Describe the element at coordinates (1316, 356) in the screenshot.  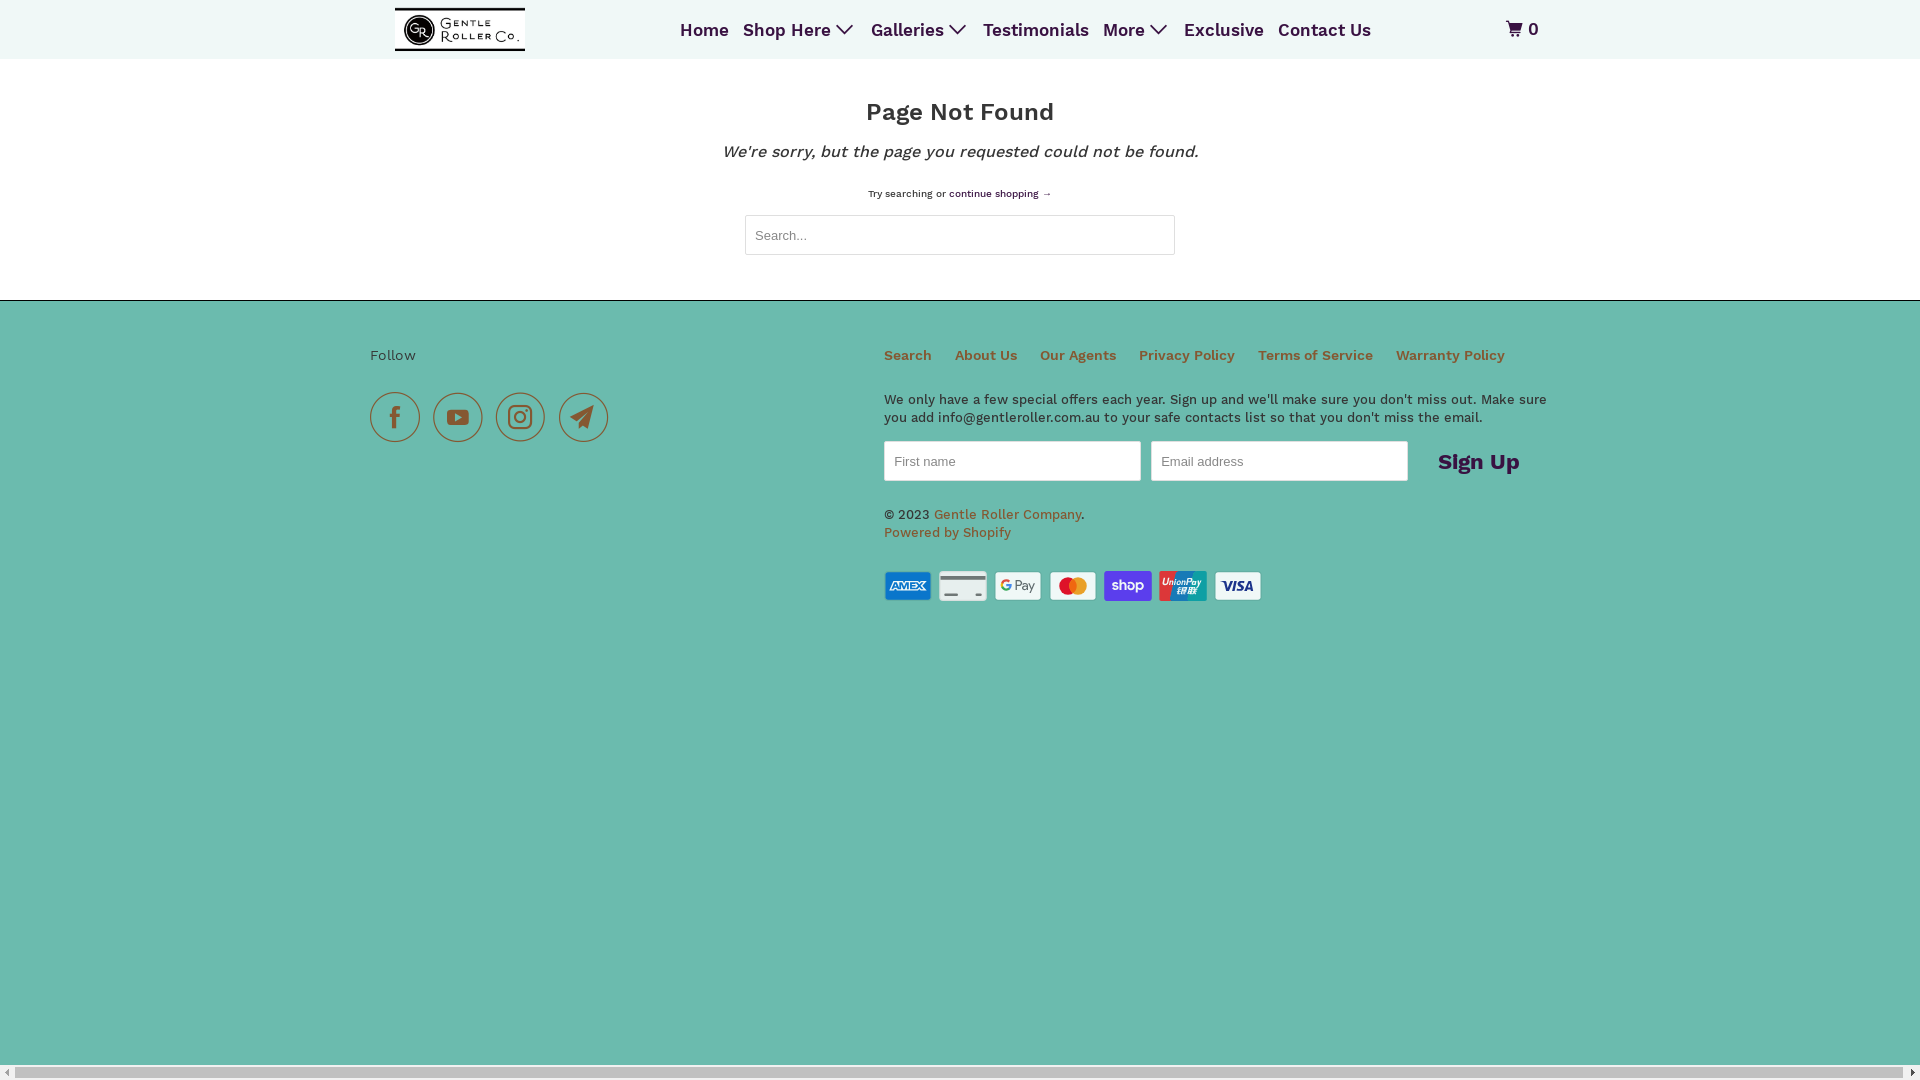
I see `Terms of Service` at that location.